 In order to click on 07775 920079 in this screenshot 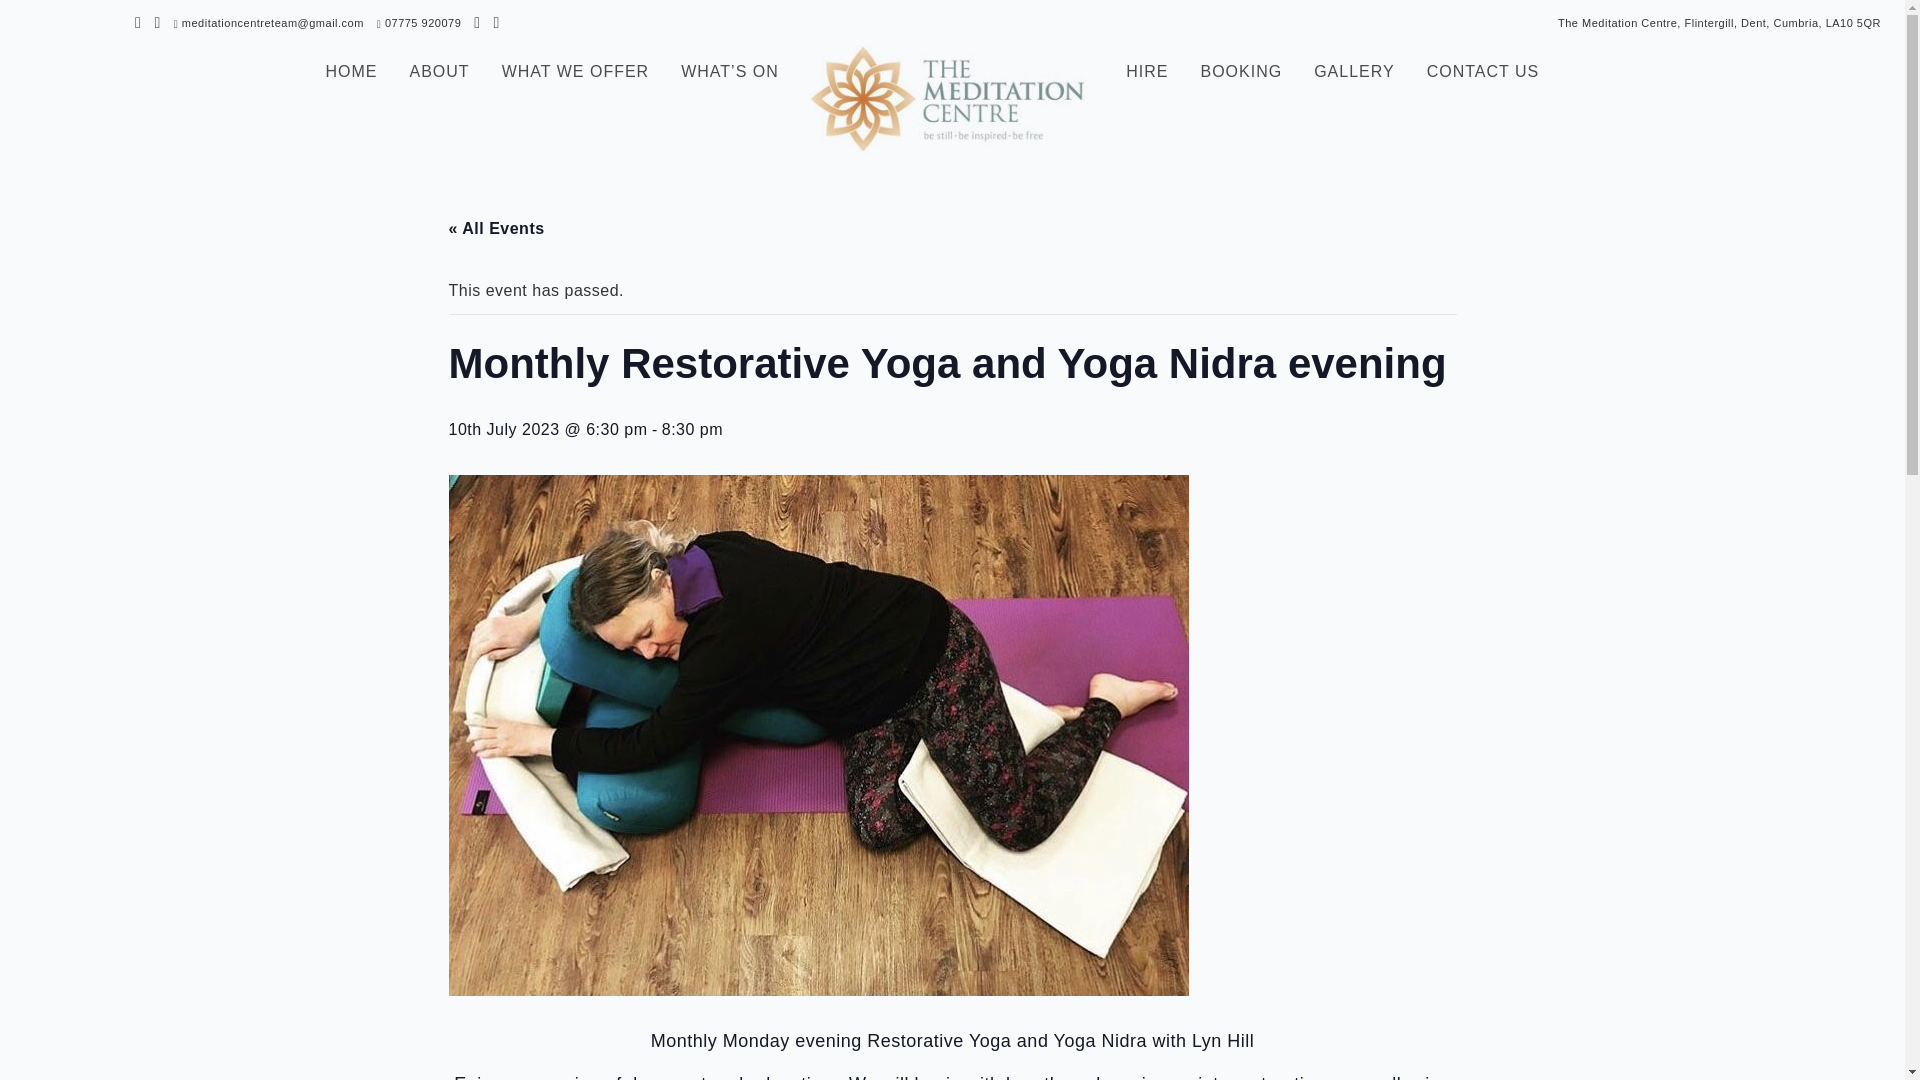, I will do `click(418, 23)`.